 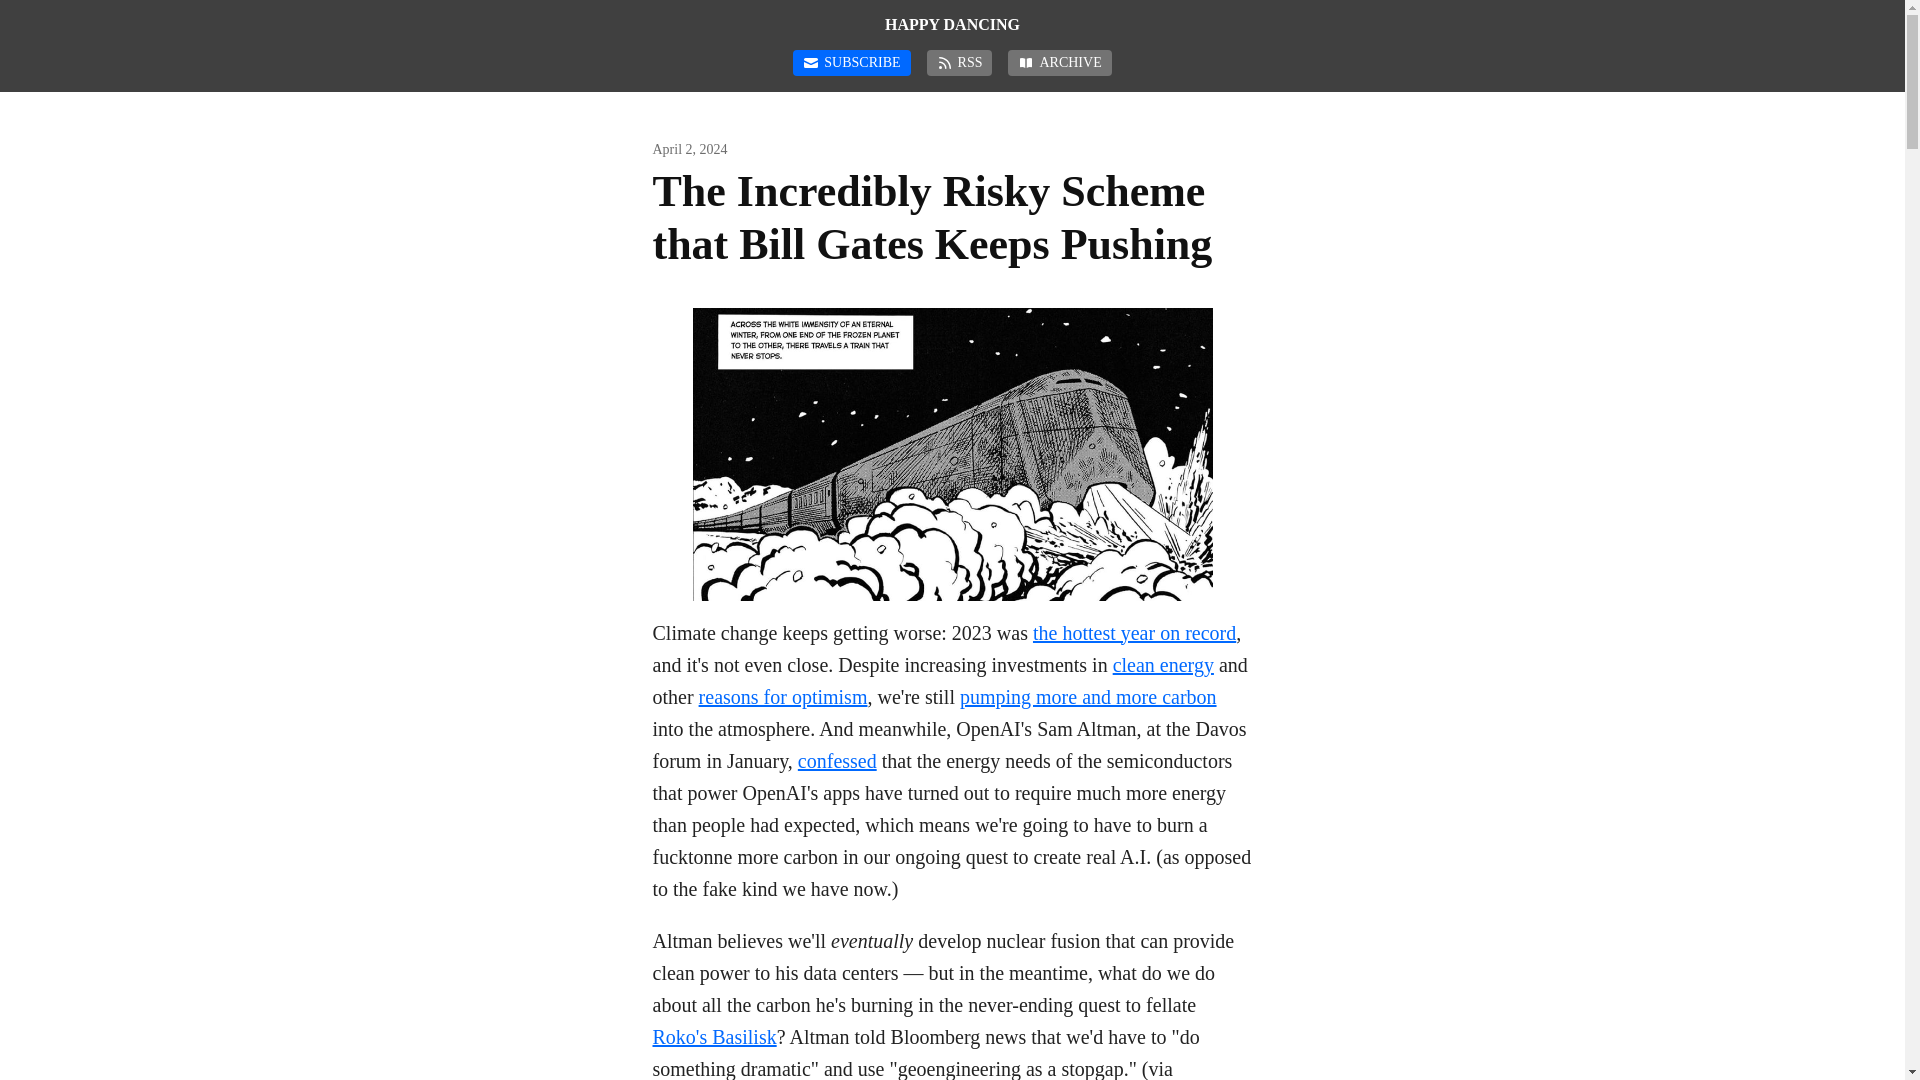 What do you see at coordinates (1088, 696) in the screenshot?
I see `pumping more and more carbon` at bounding box center [1088, 696].